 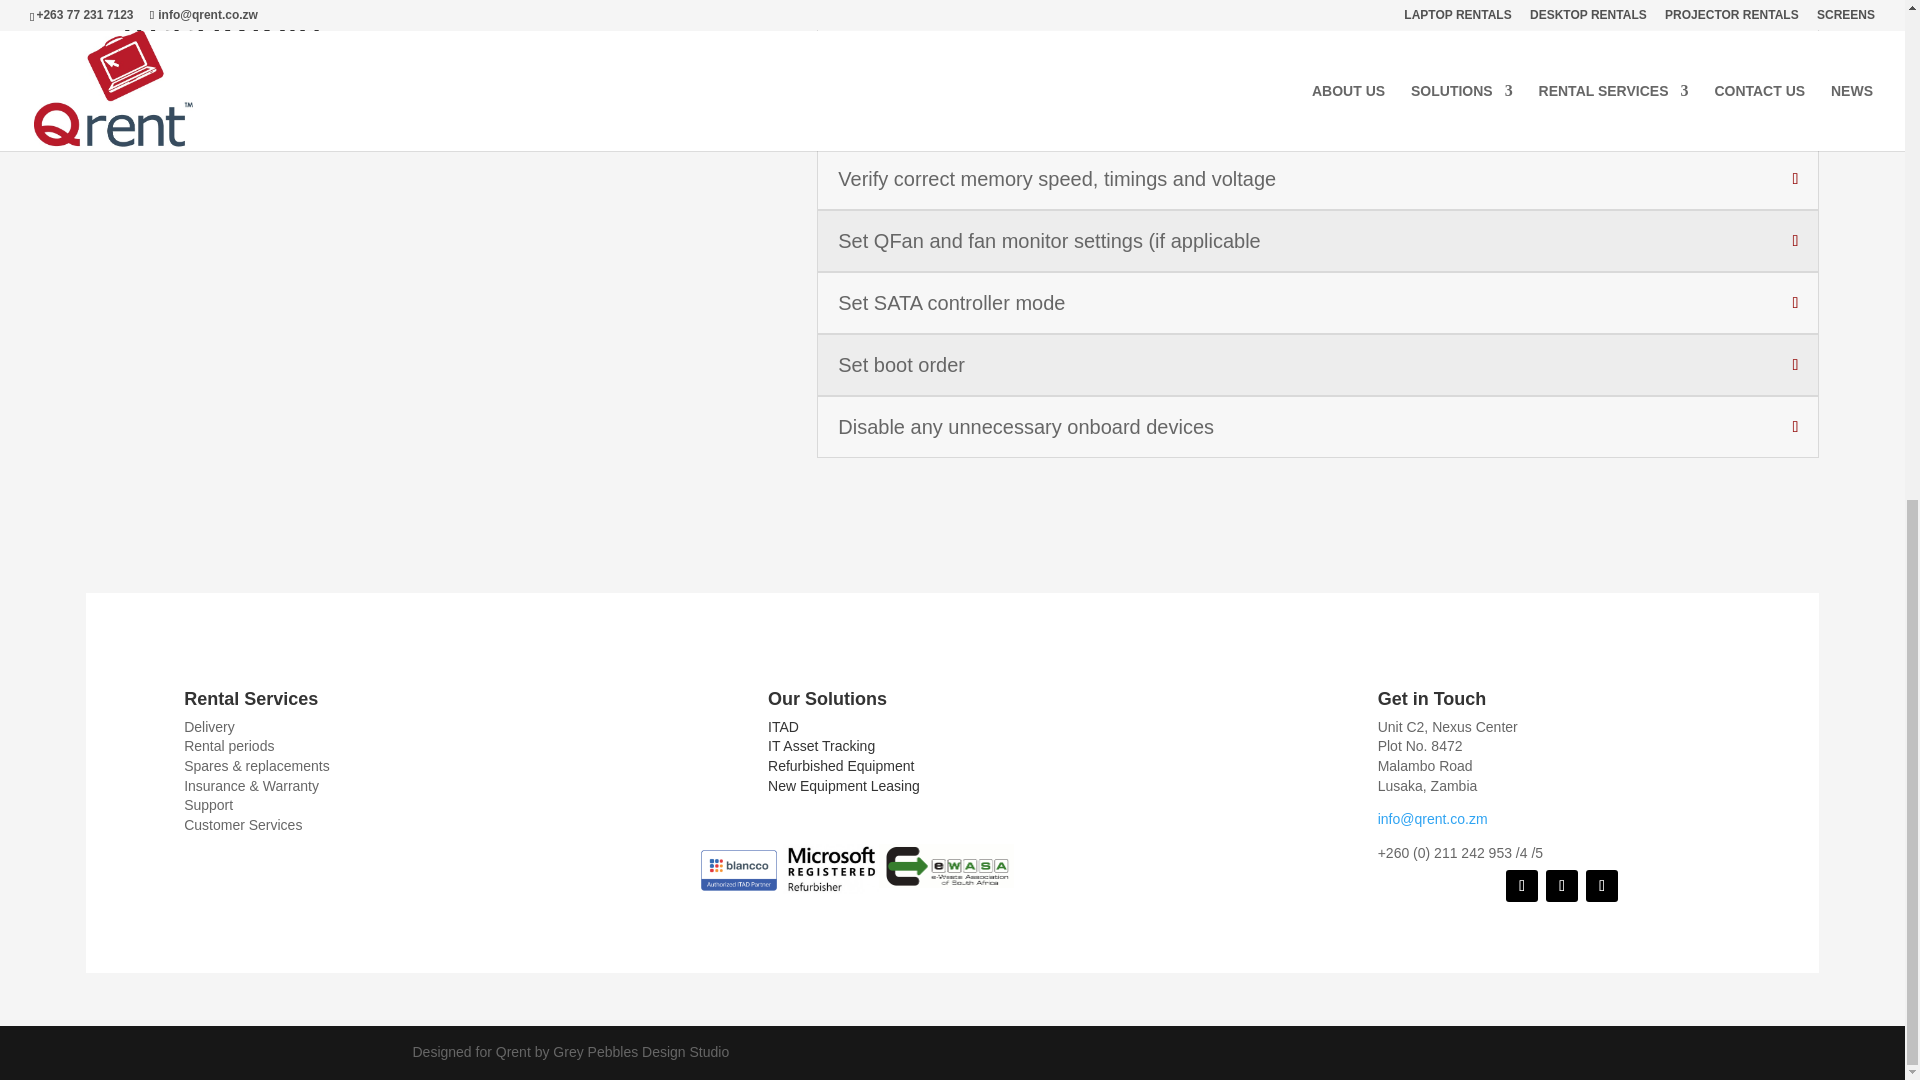 I want to click on IT Asset Tracking, so click(x=822, y=745).